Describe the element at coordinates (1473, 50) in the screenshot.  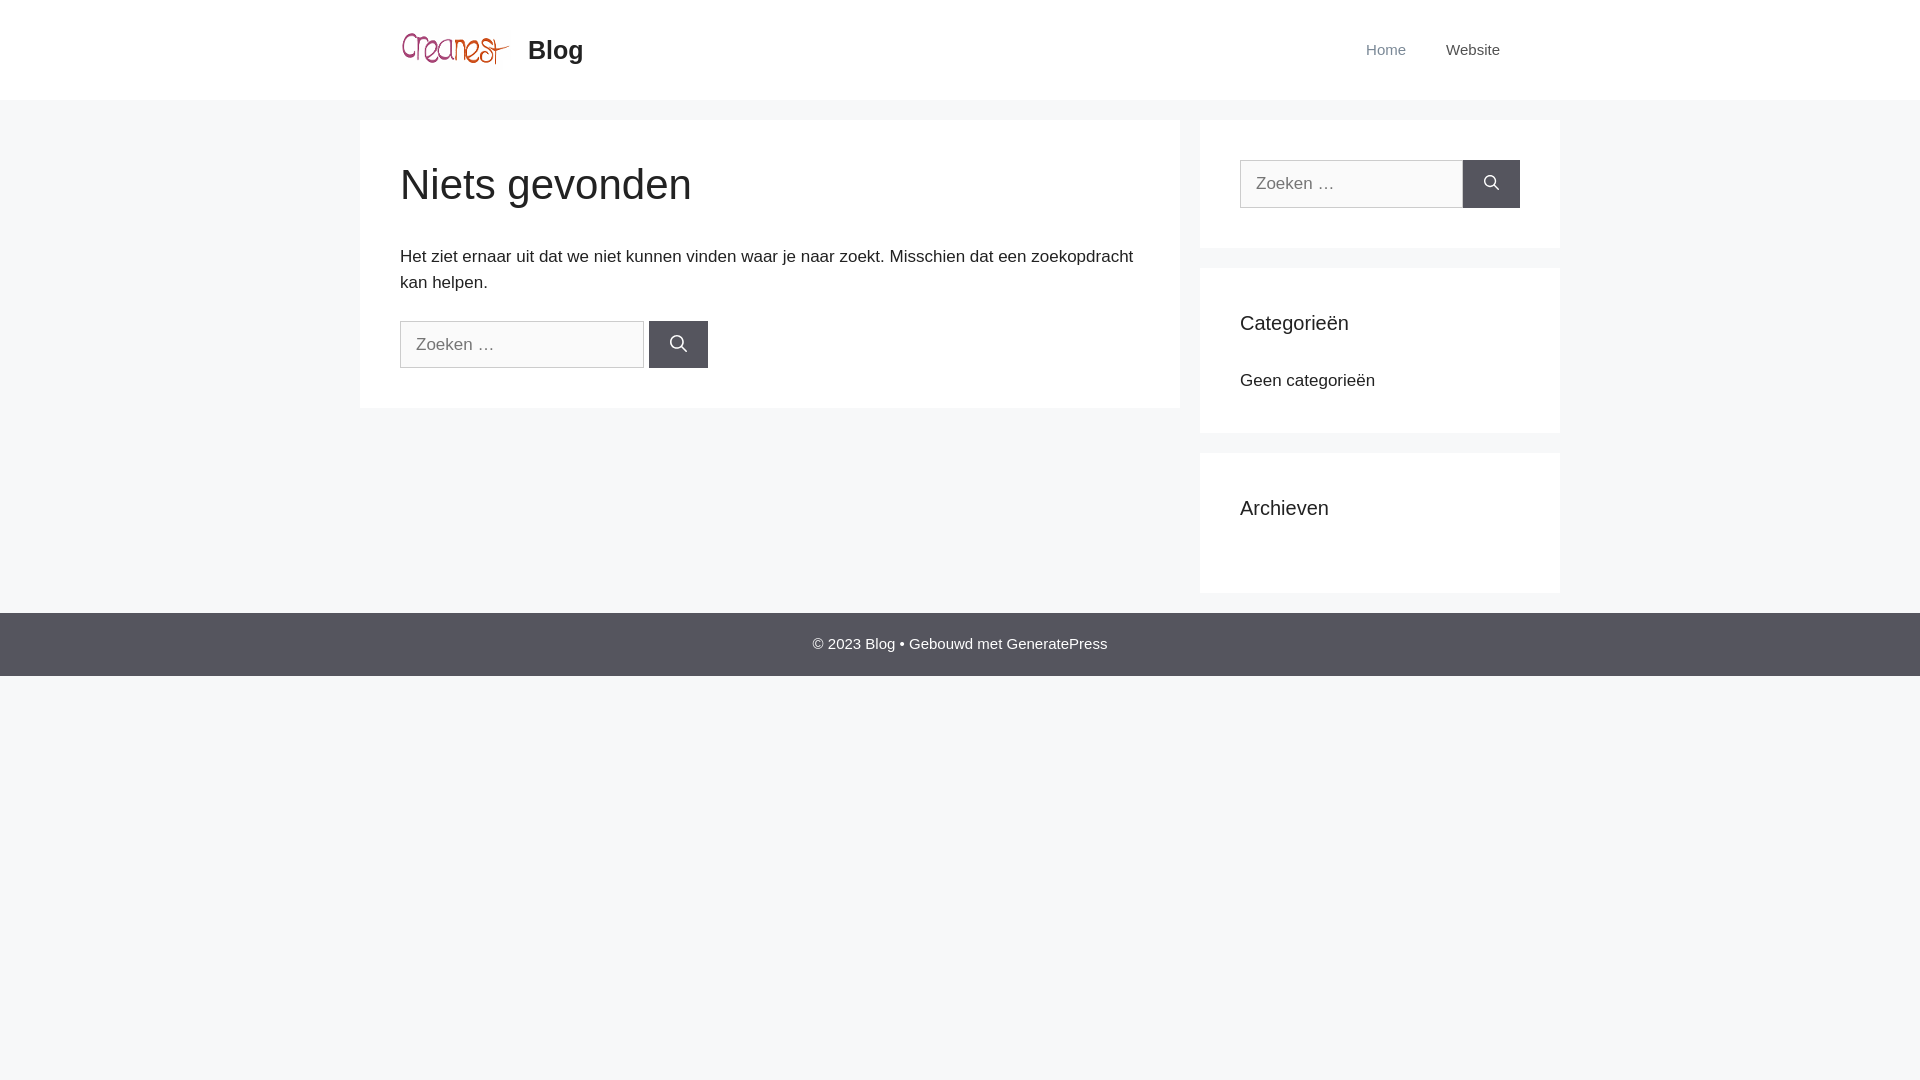
I see `Website` at that location.